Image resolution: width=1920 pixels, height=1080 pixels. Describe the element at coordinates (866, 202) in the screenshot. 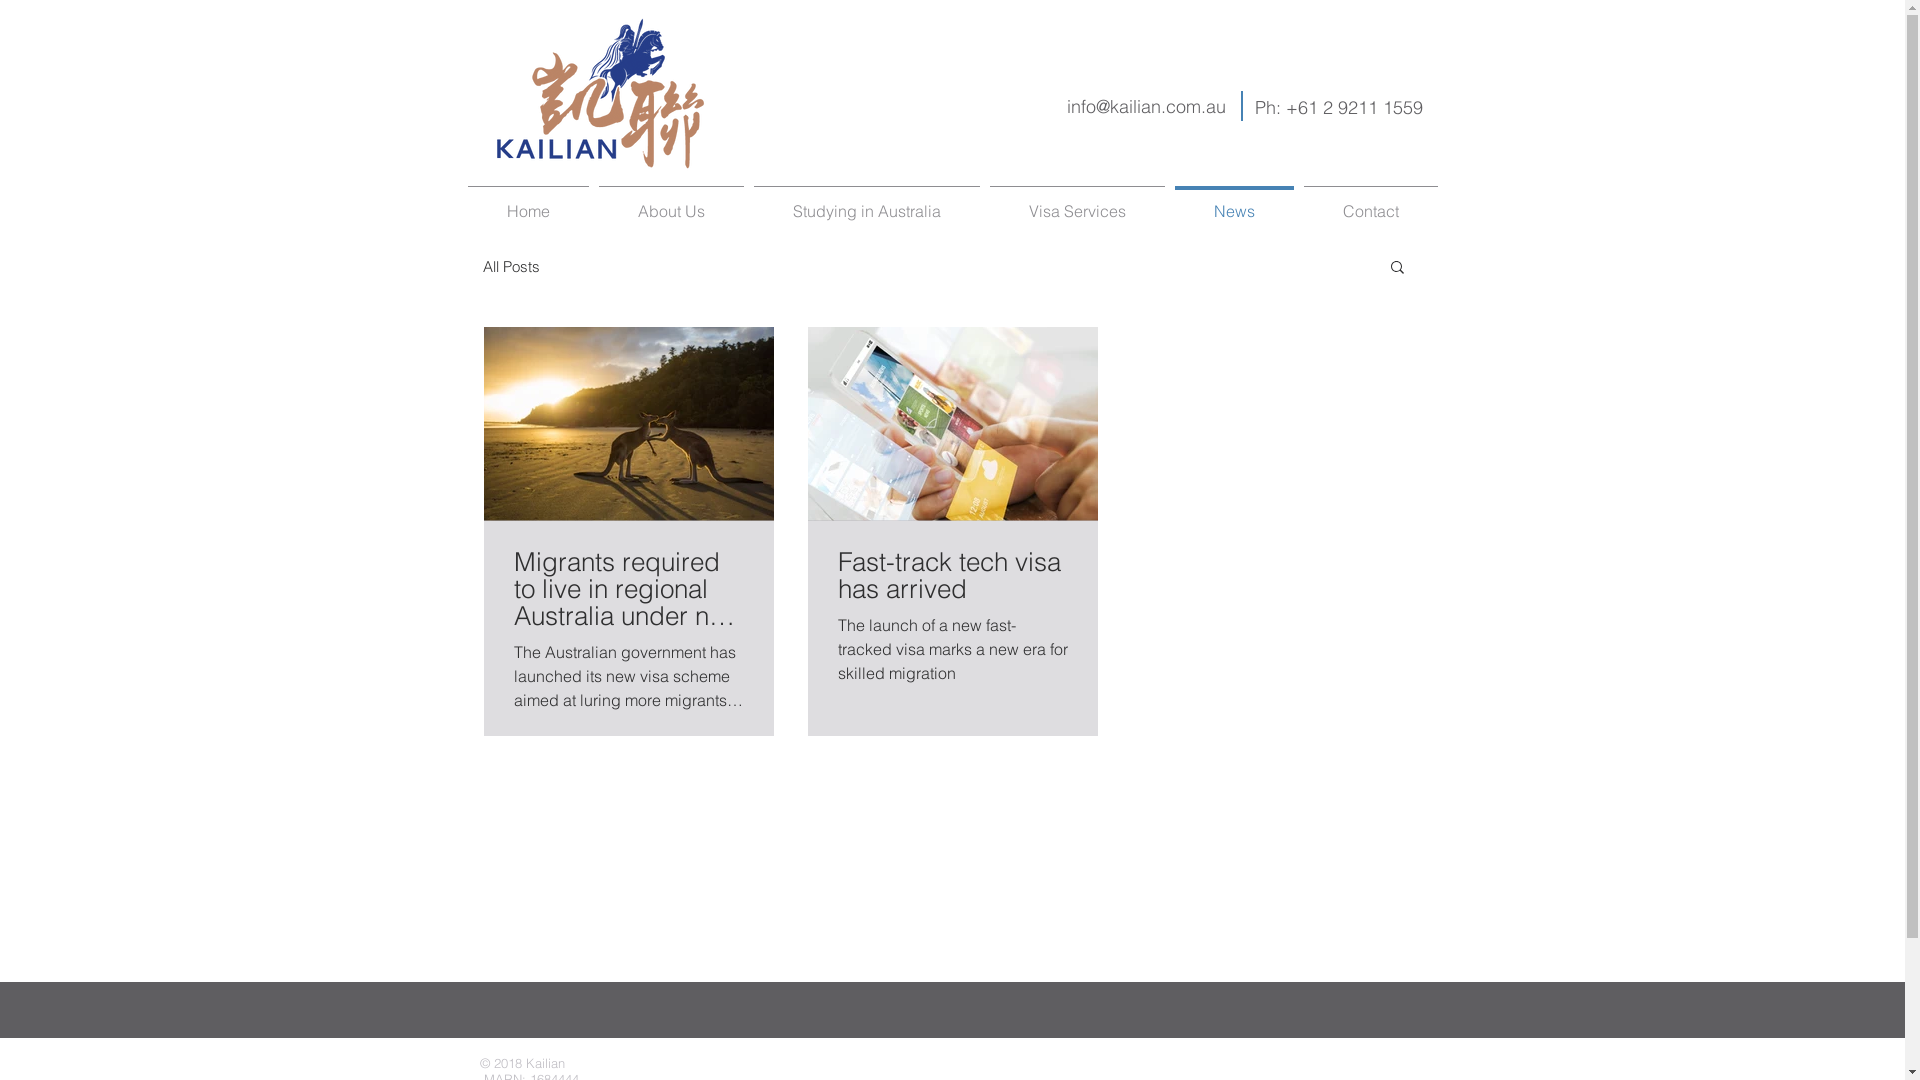

I see `Studying in Australia` at that location.